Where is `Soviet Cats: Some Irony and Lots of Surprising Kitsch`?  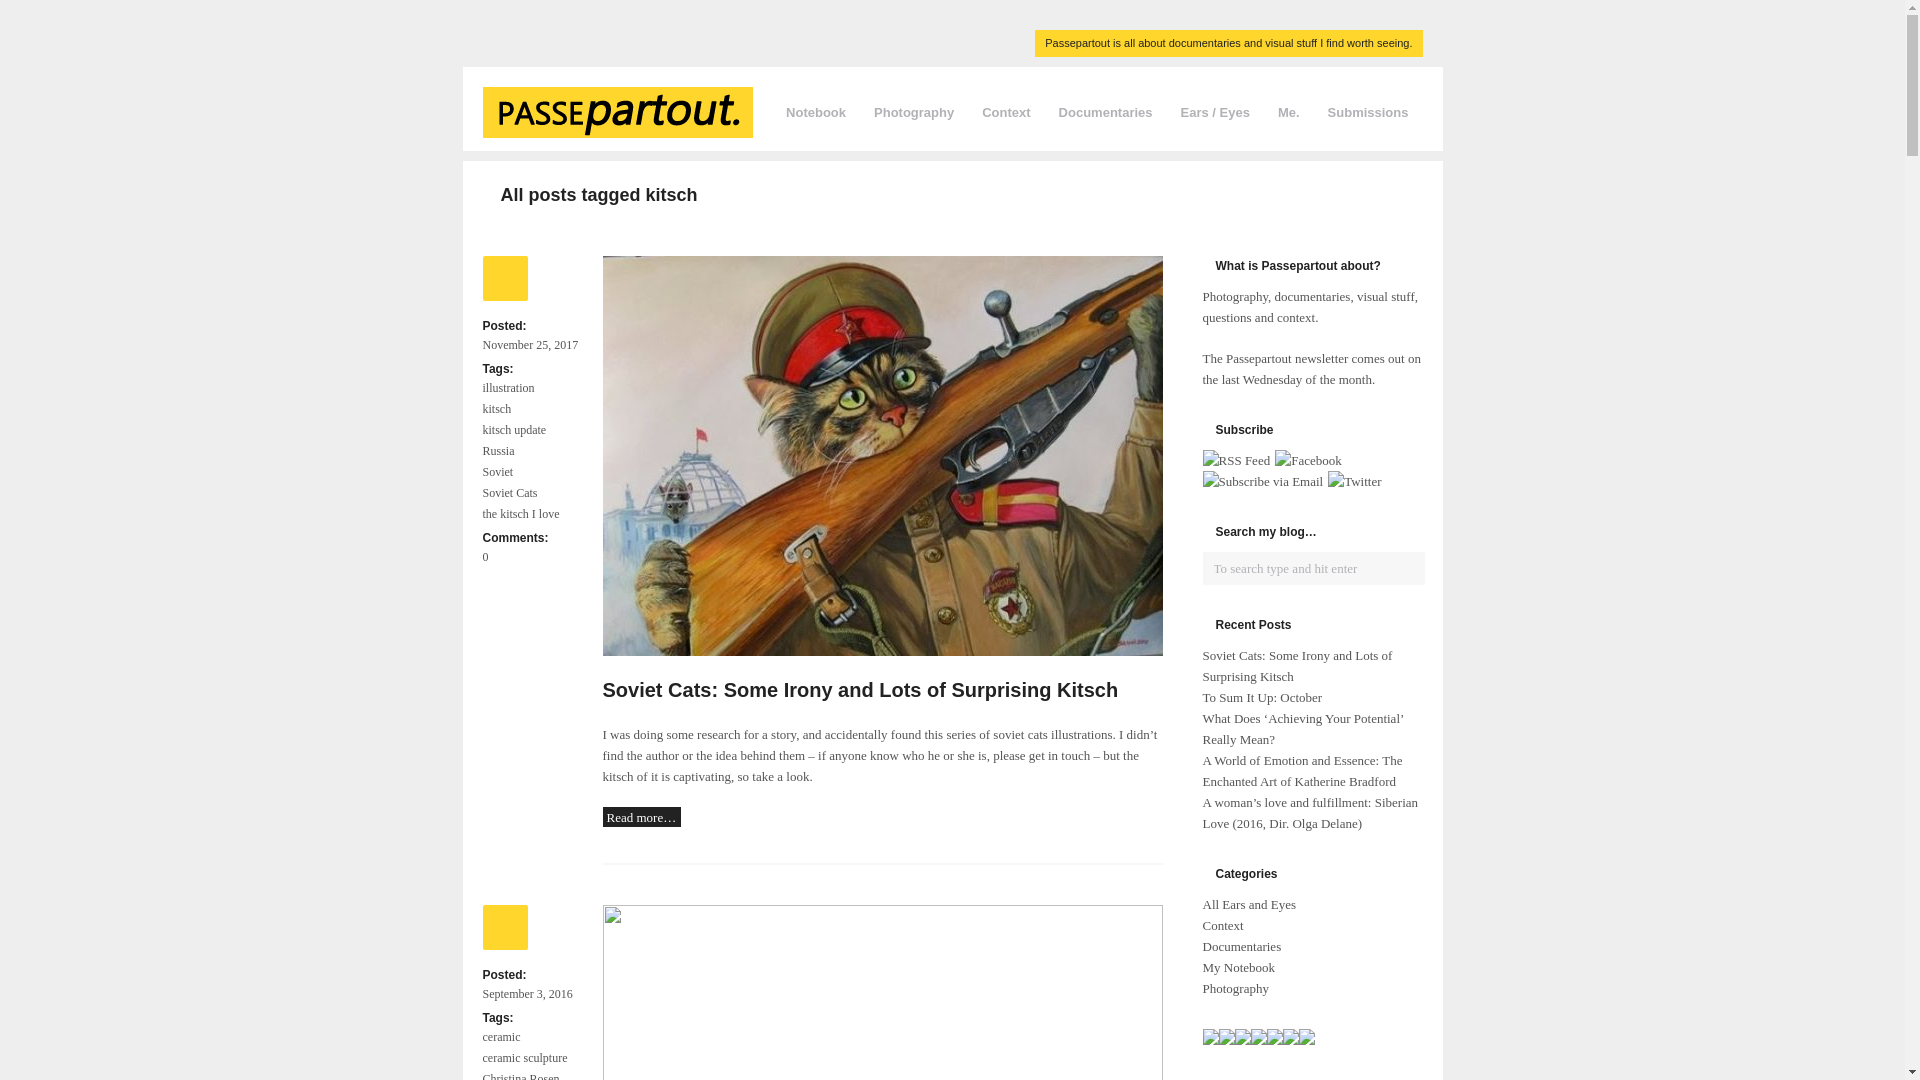 Soviet Cats: Some Irony and Lots of Surprising Kitsch is located at coordinates (860, 690).